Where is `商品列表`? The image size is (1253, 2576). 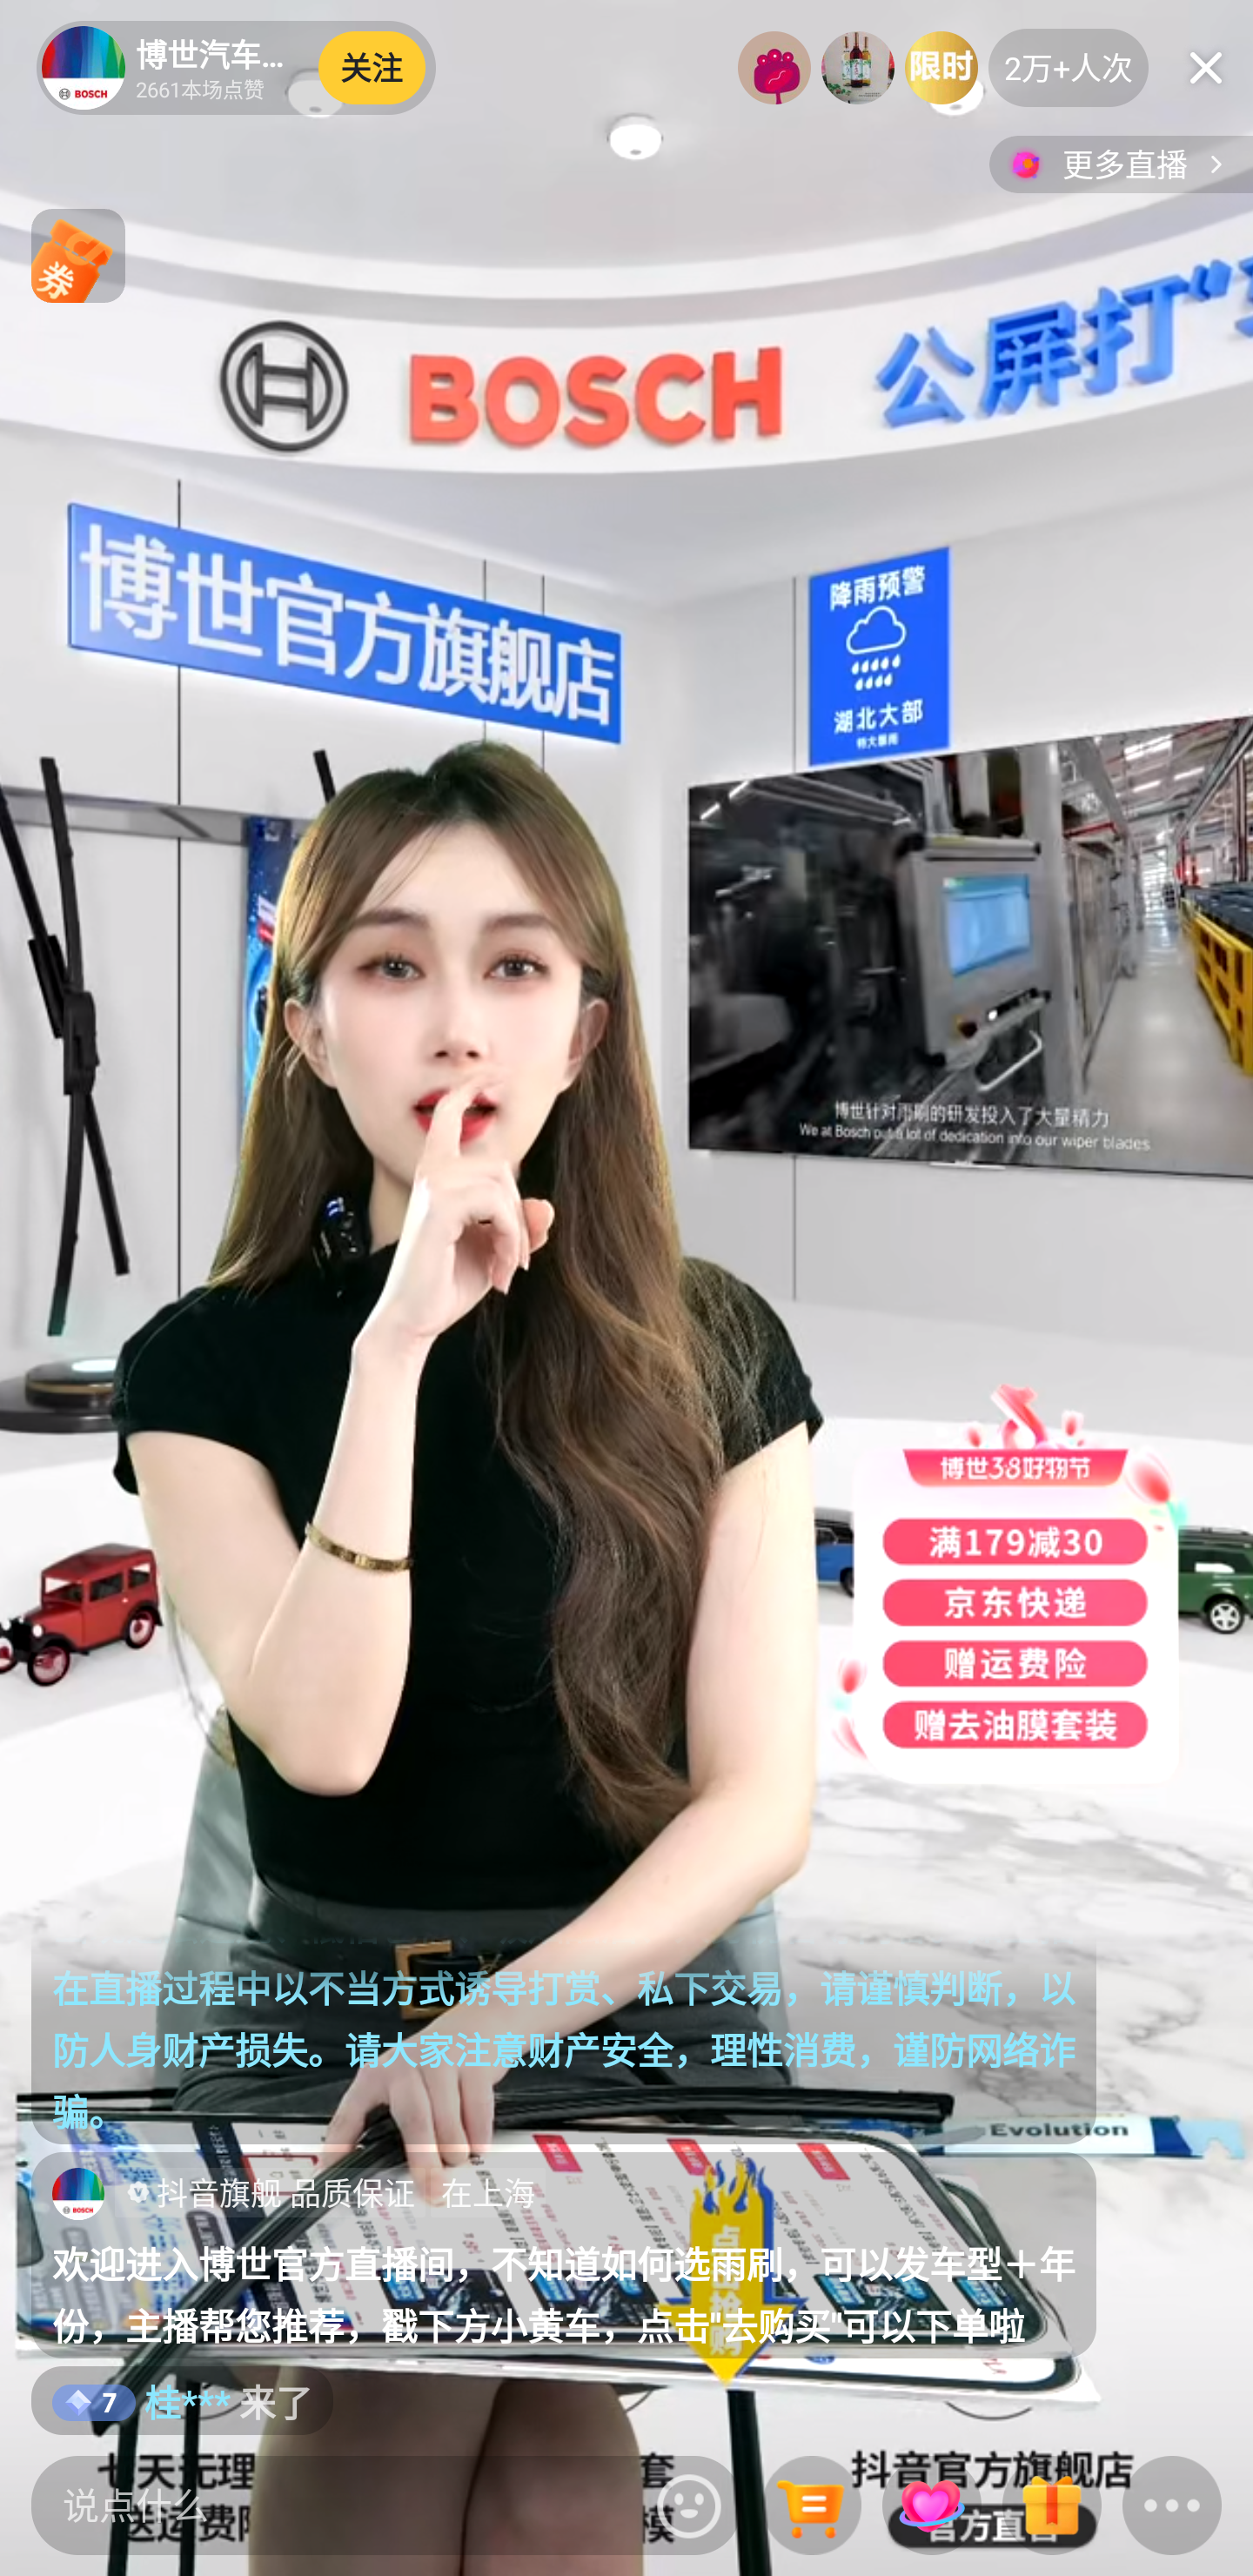 商品列表 is located at coordinates (811, 2507).